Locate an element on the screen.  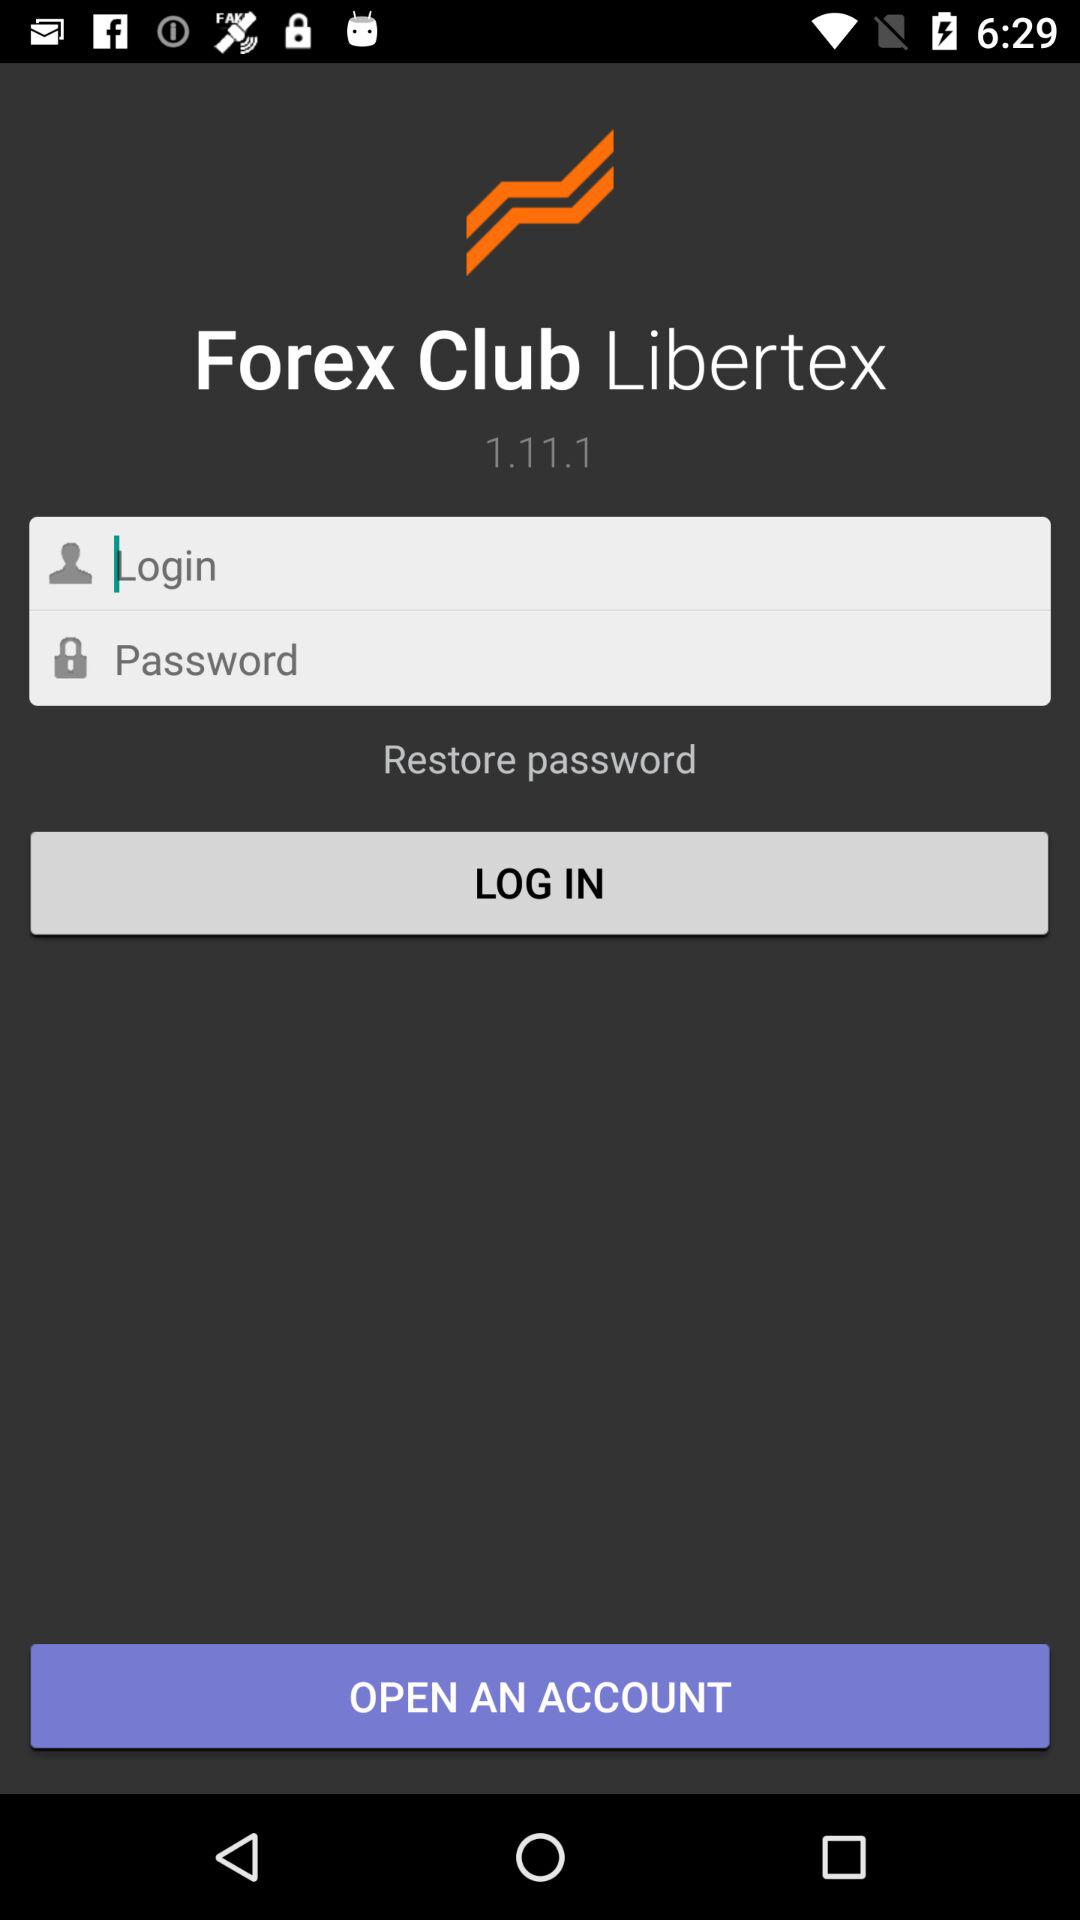
scroll until the log in is located at coordinates (540, 885).